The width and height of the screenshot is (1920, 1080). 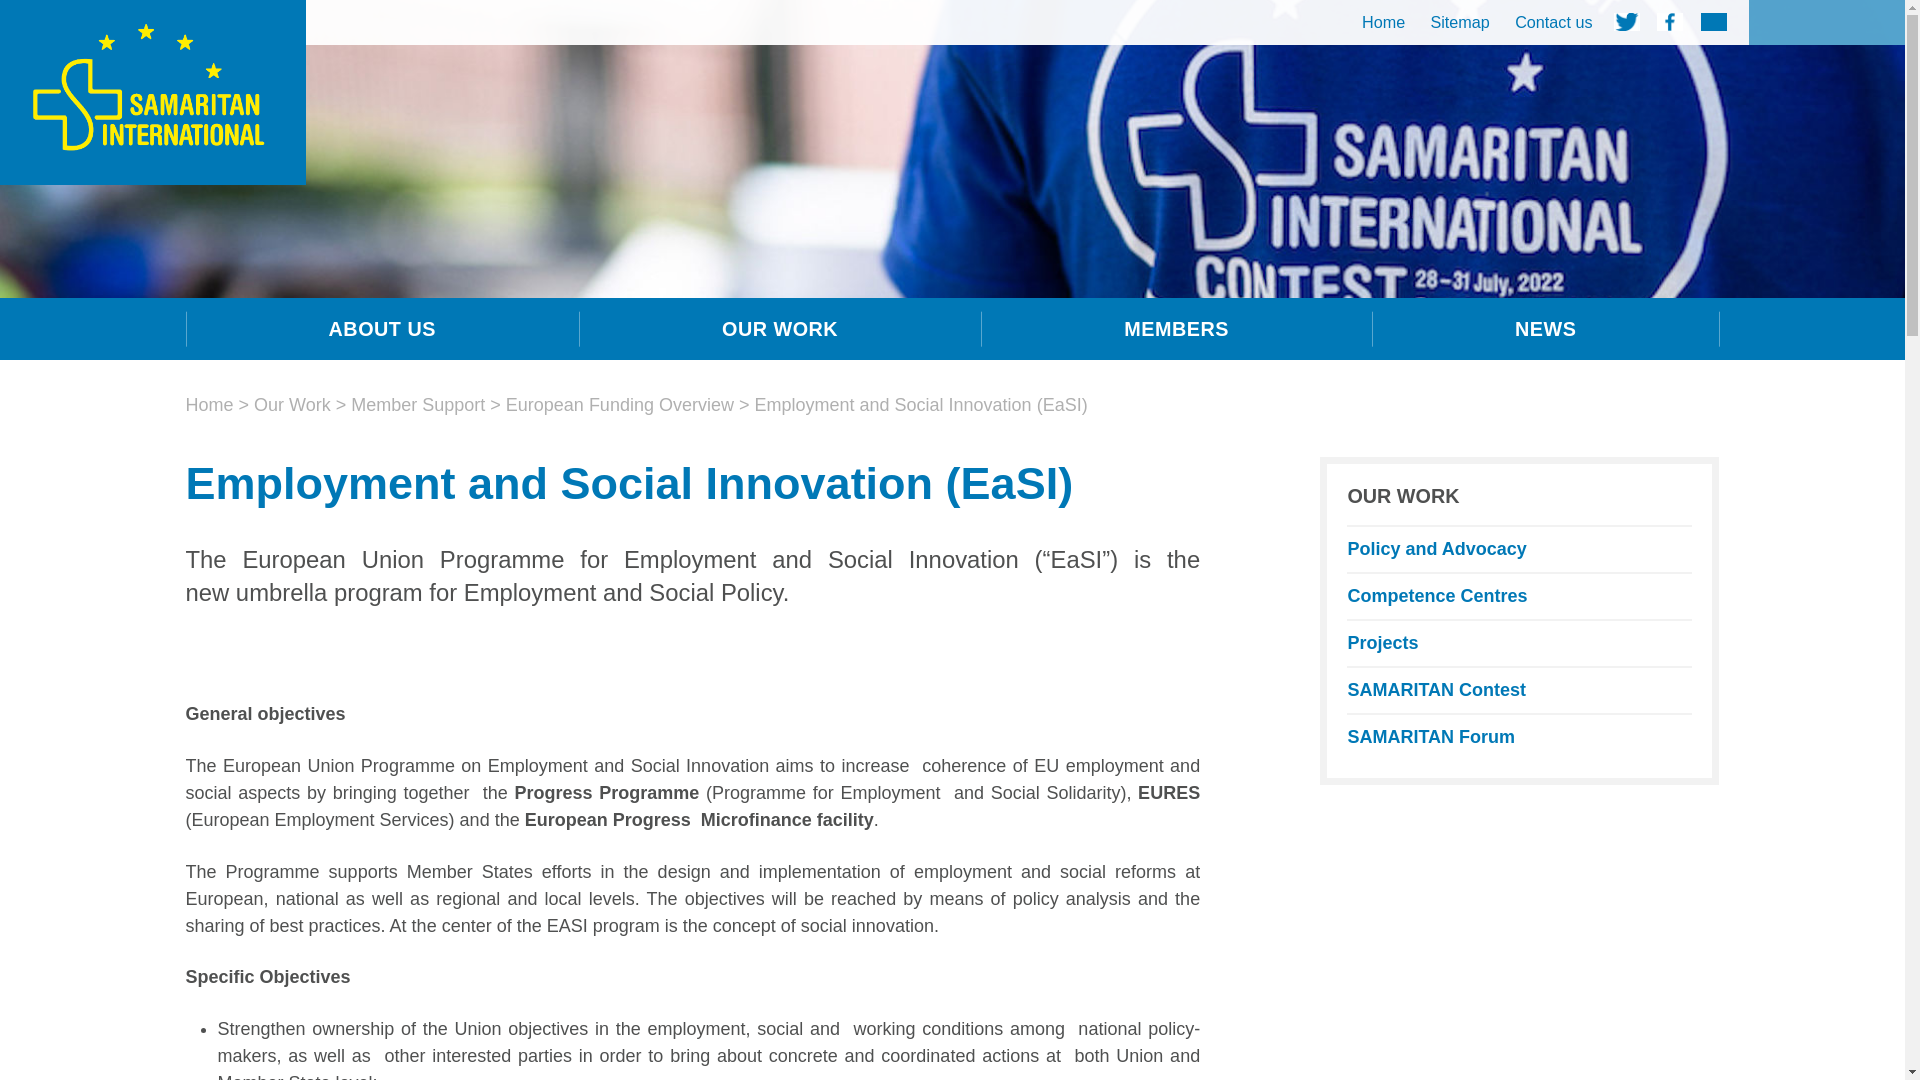 What do you see at coordinates (780, 328) in the screenshot?
I see `OUR WORK` at bounding box center [780, 328].